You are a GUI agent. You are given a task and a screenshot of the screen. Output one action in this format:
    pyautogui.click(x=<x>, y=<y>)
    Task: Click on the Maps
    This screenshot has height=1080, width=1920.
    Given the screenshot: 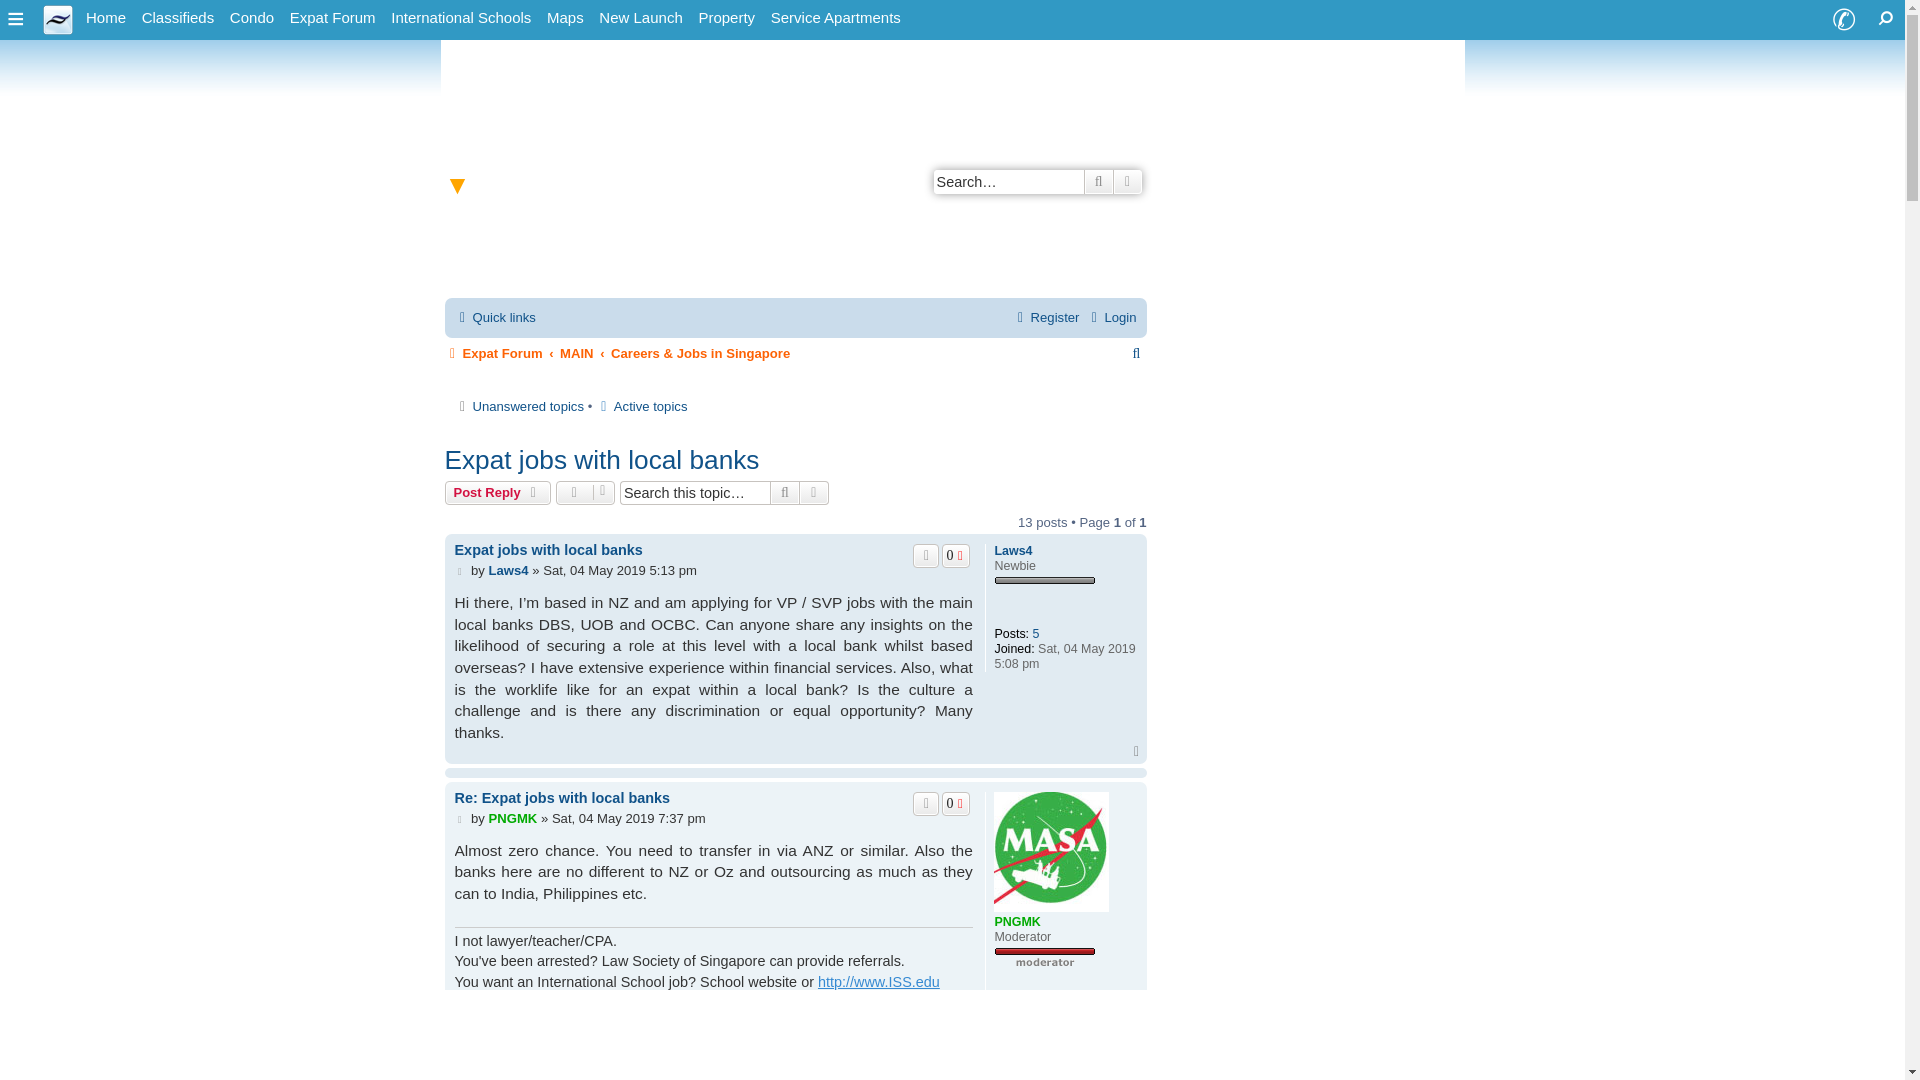 What is the action you would take?
    pyautogui.click(x=565, y=18)
    